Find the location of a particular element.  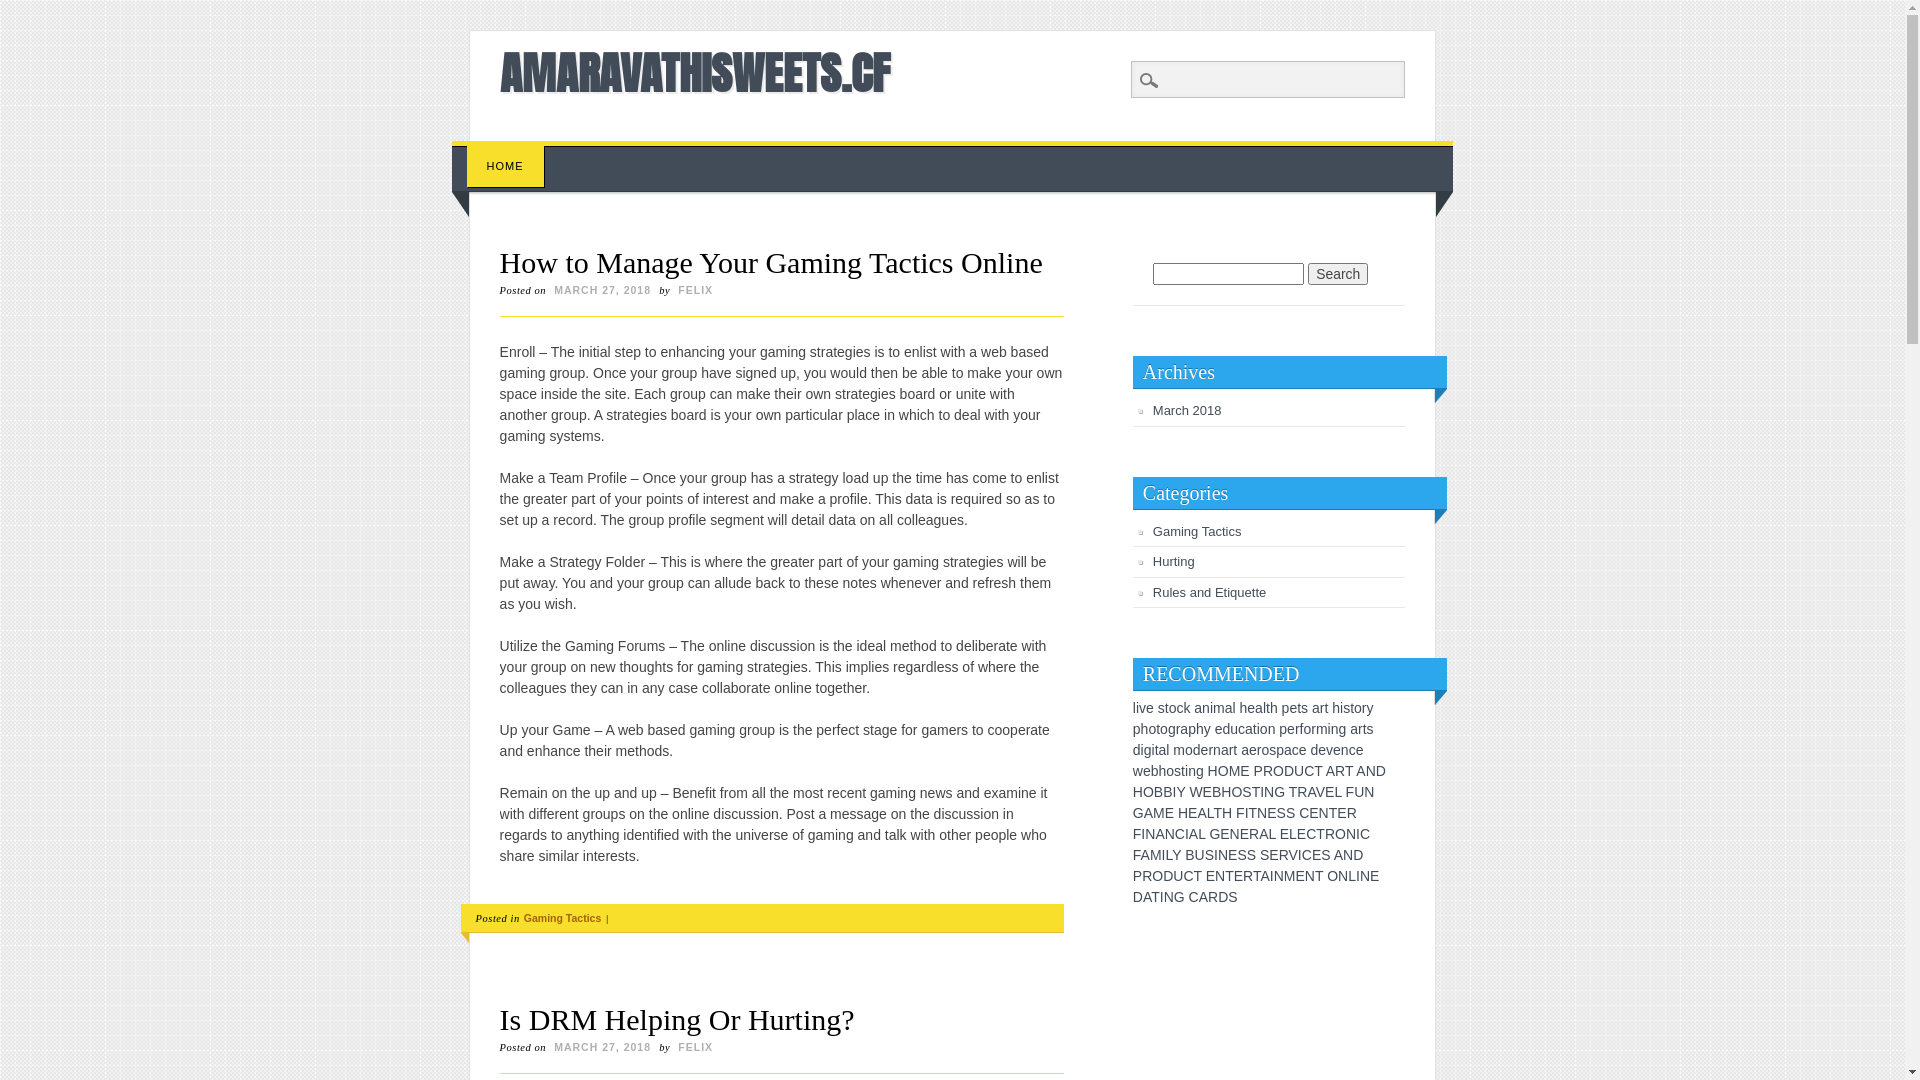

S is located at coordinates (1326, 855).